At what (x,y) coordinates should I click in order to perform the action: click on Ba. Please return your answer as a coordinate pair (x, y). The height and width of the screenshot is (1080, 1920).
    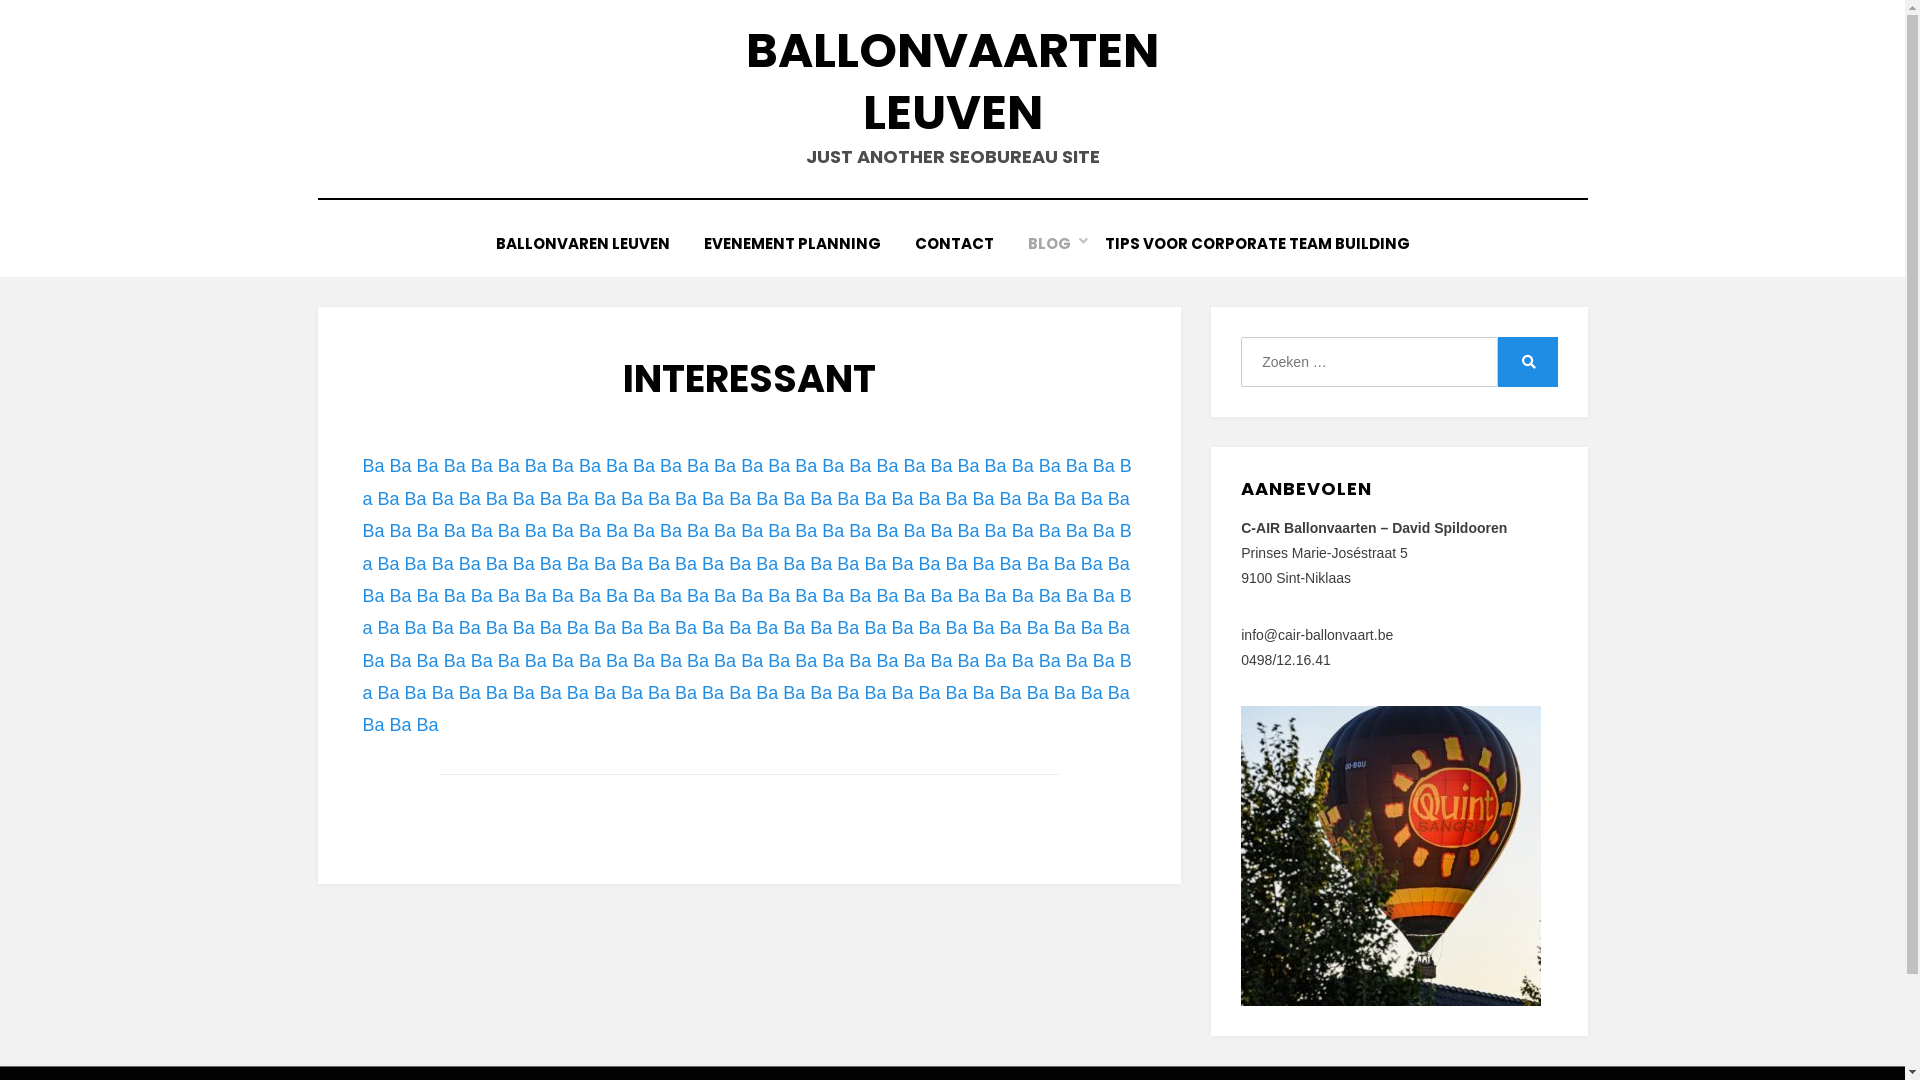
    Looking at the image, I should click on (713, 498).